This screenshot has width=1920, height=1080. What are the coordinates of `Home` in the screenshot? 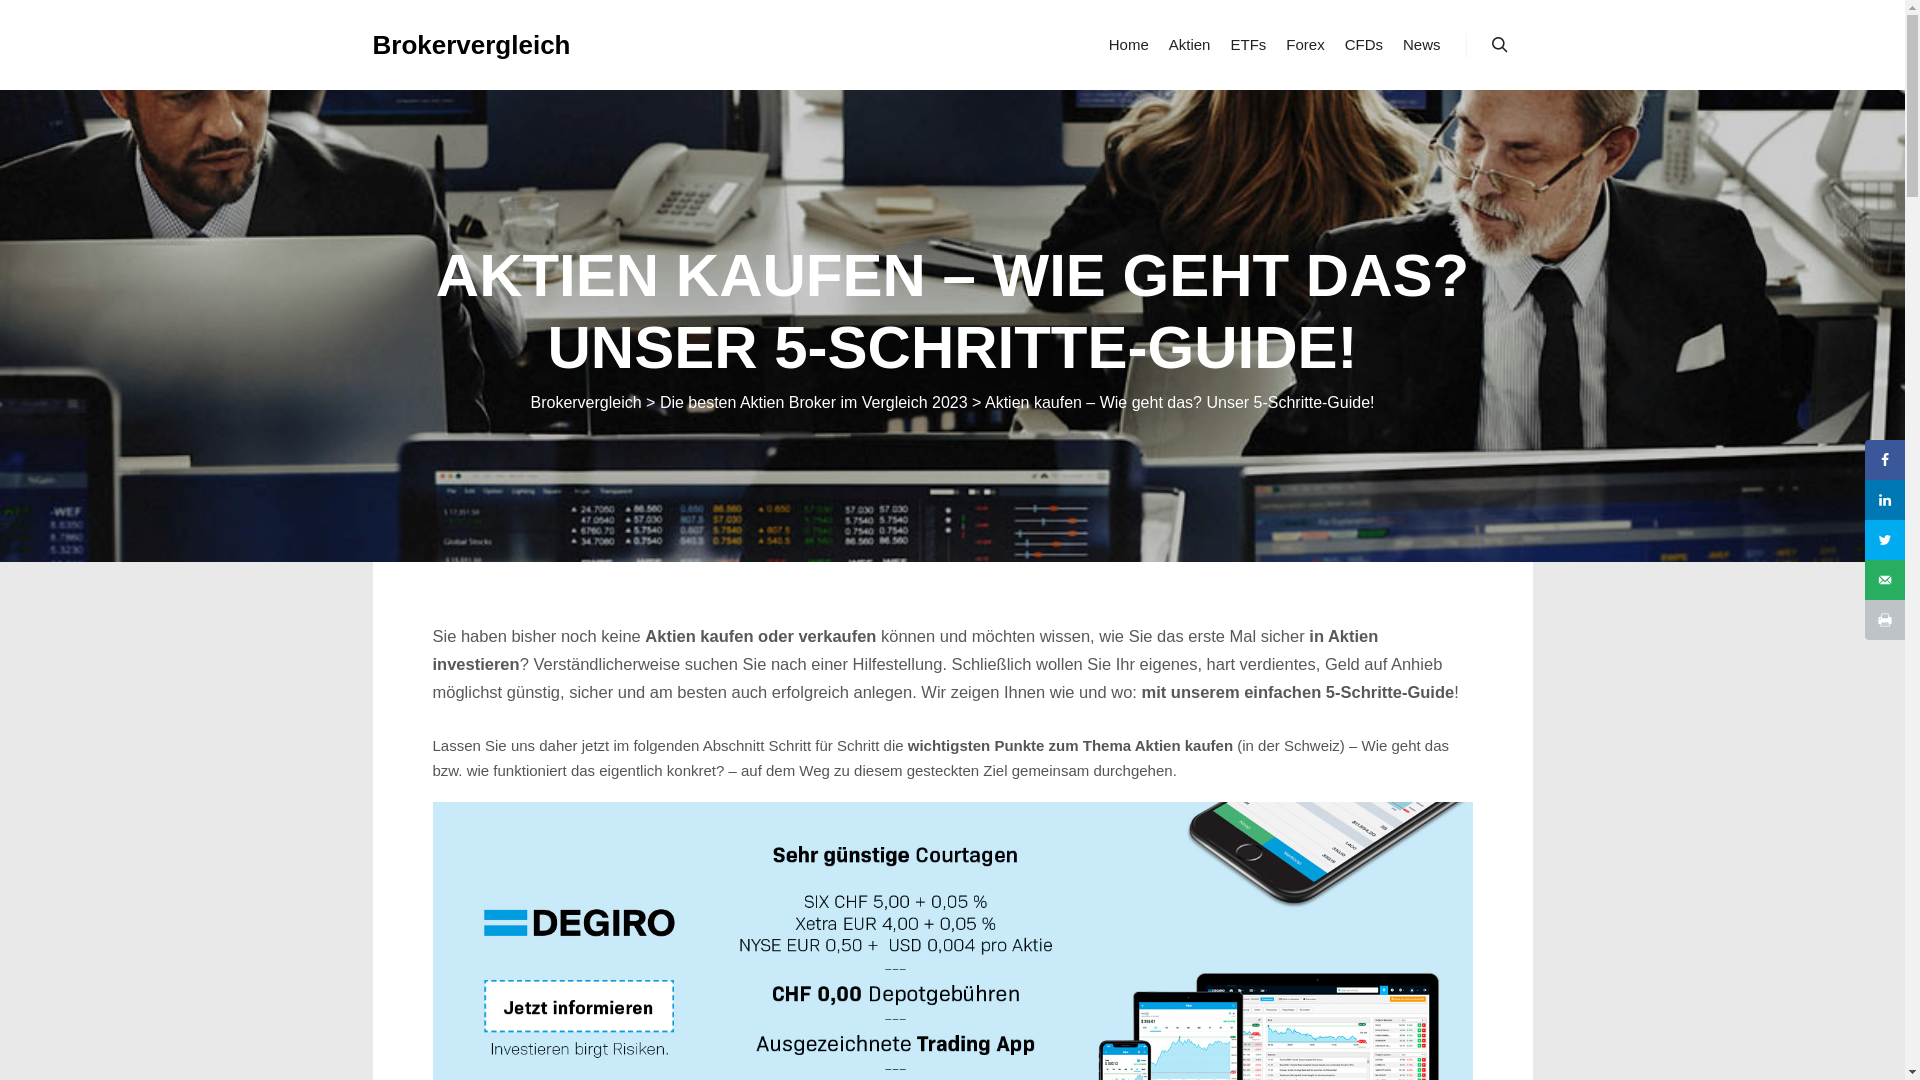 It's located at (1129, 45).